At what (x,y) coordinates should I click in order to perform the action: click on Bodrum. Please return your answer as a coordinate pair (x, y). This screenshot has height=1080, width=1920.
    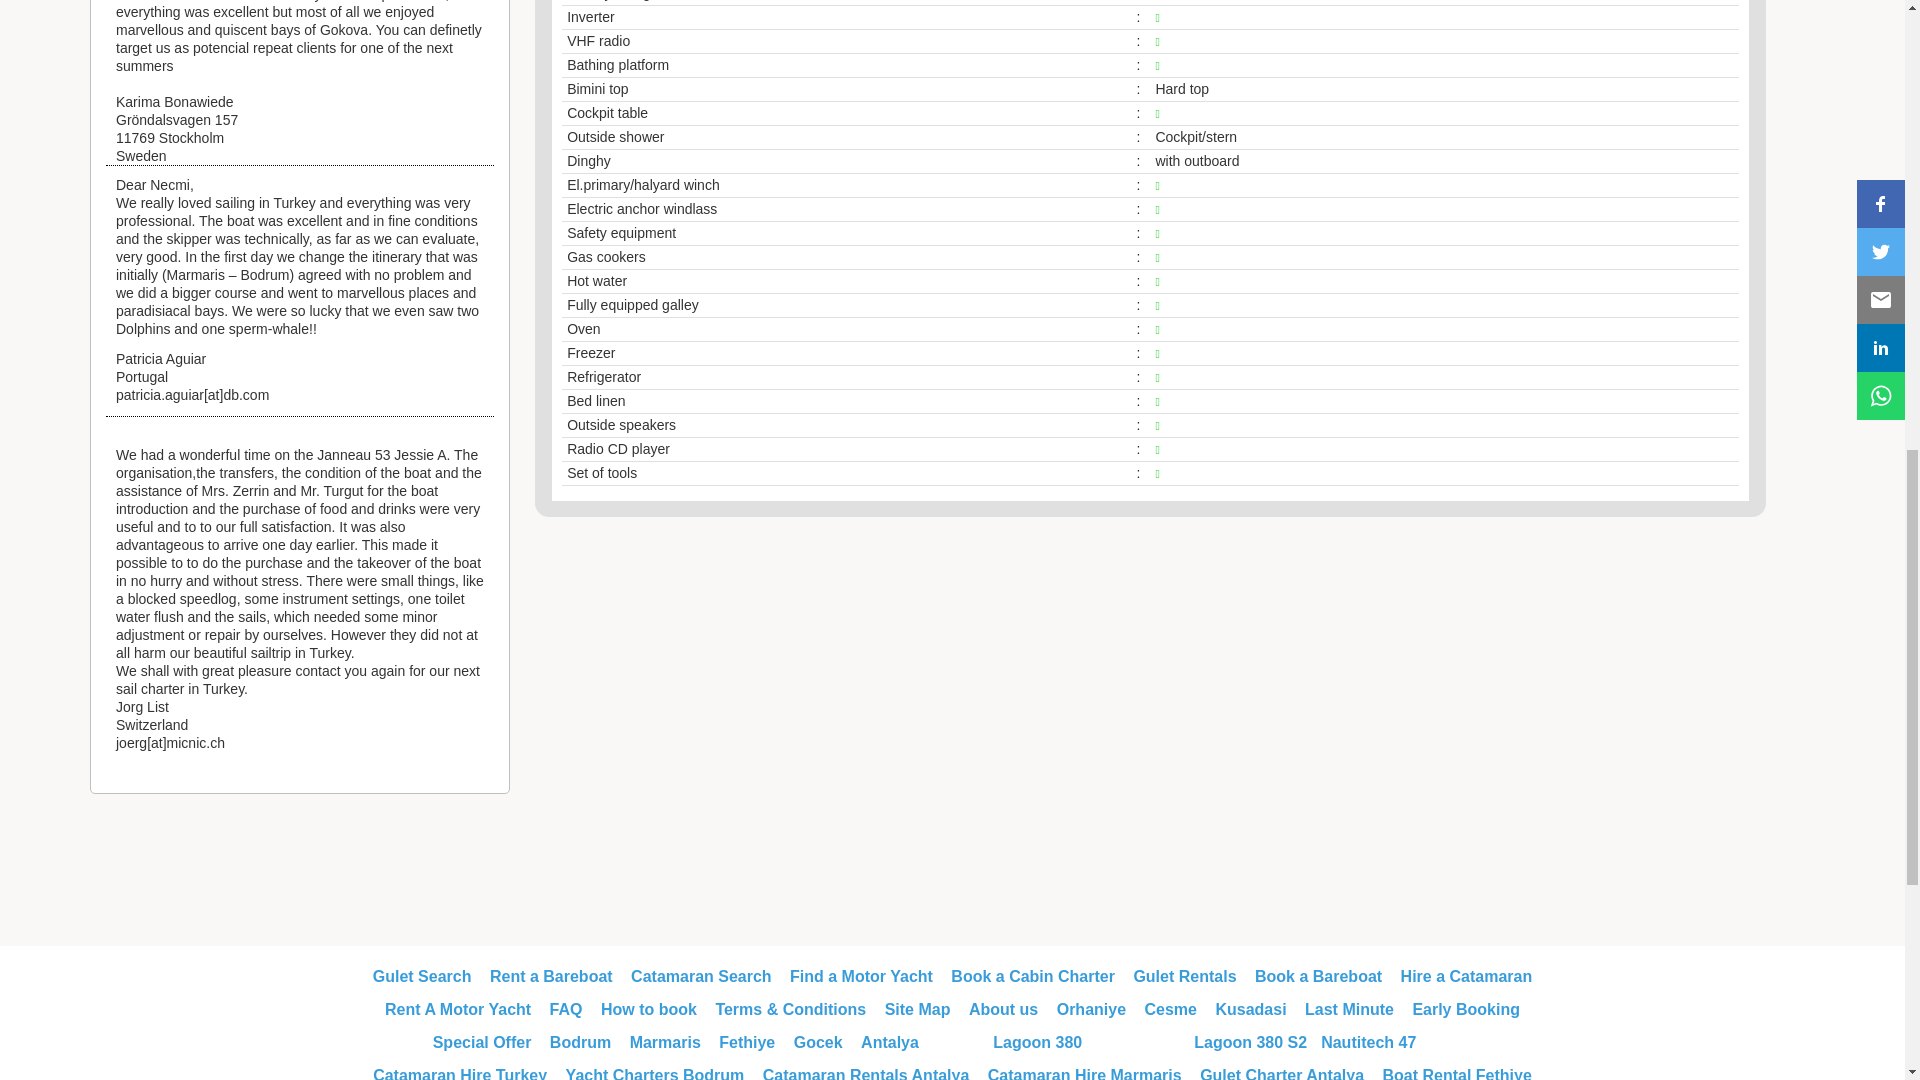
    Looking at the image, I should click on (580, 1042).